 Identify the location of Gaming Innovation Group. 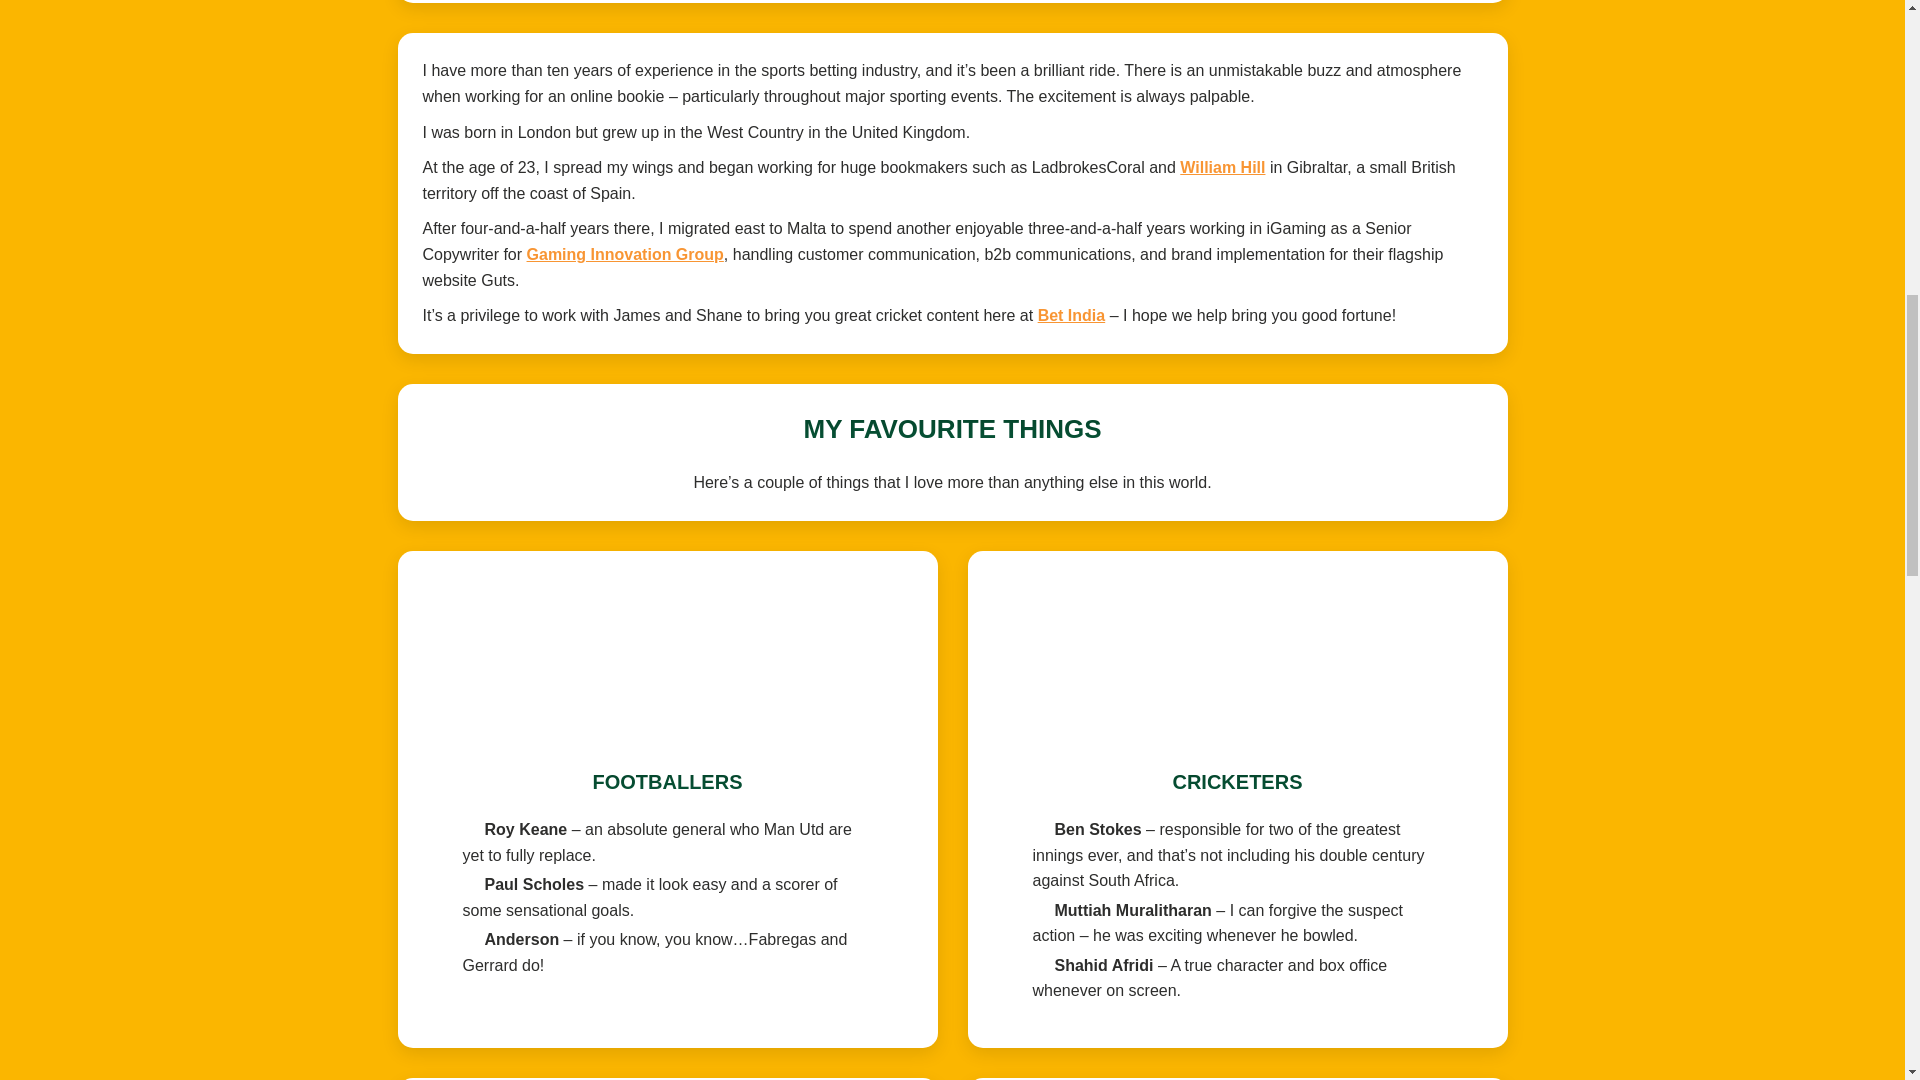
(624, 254).